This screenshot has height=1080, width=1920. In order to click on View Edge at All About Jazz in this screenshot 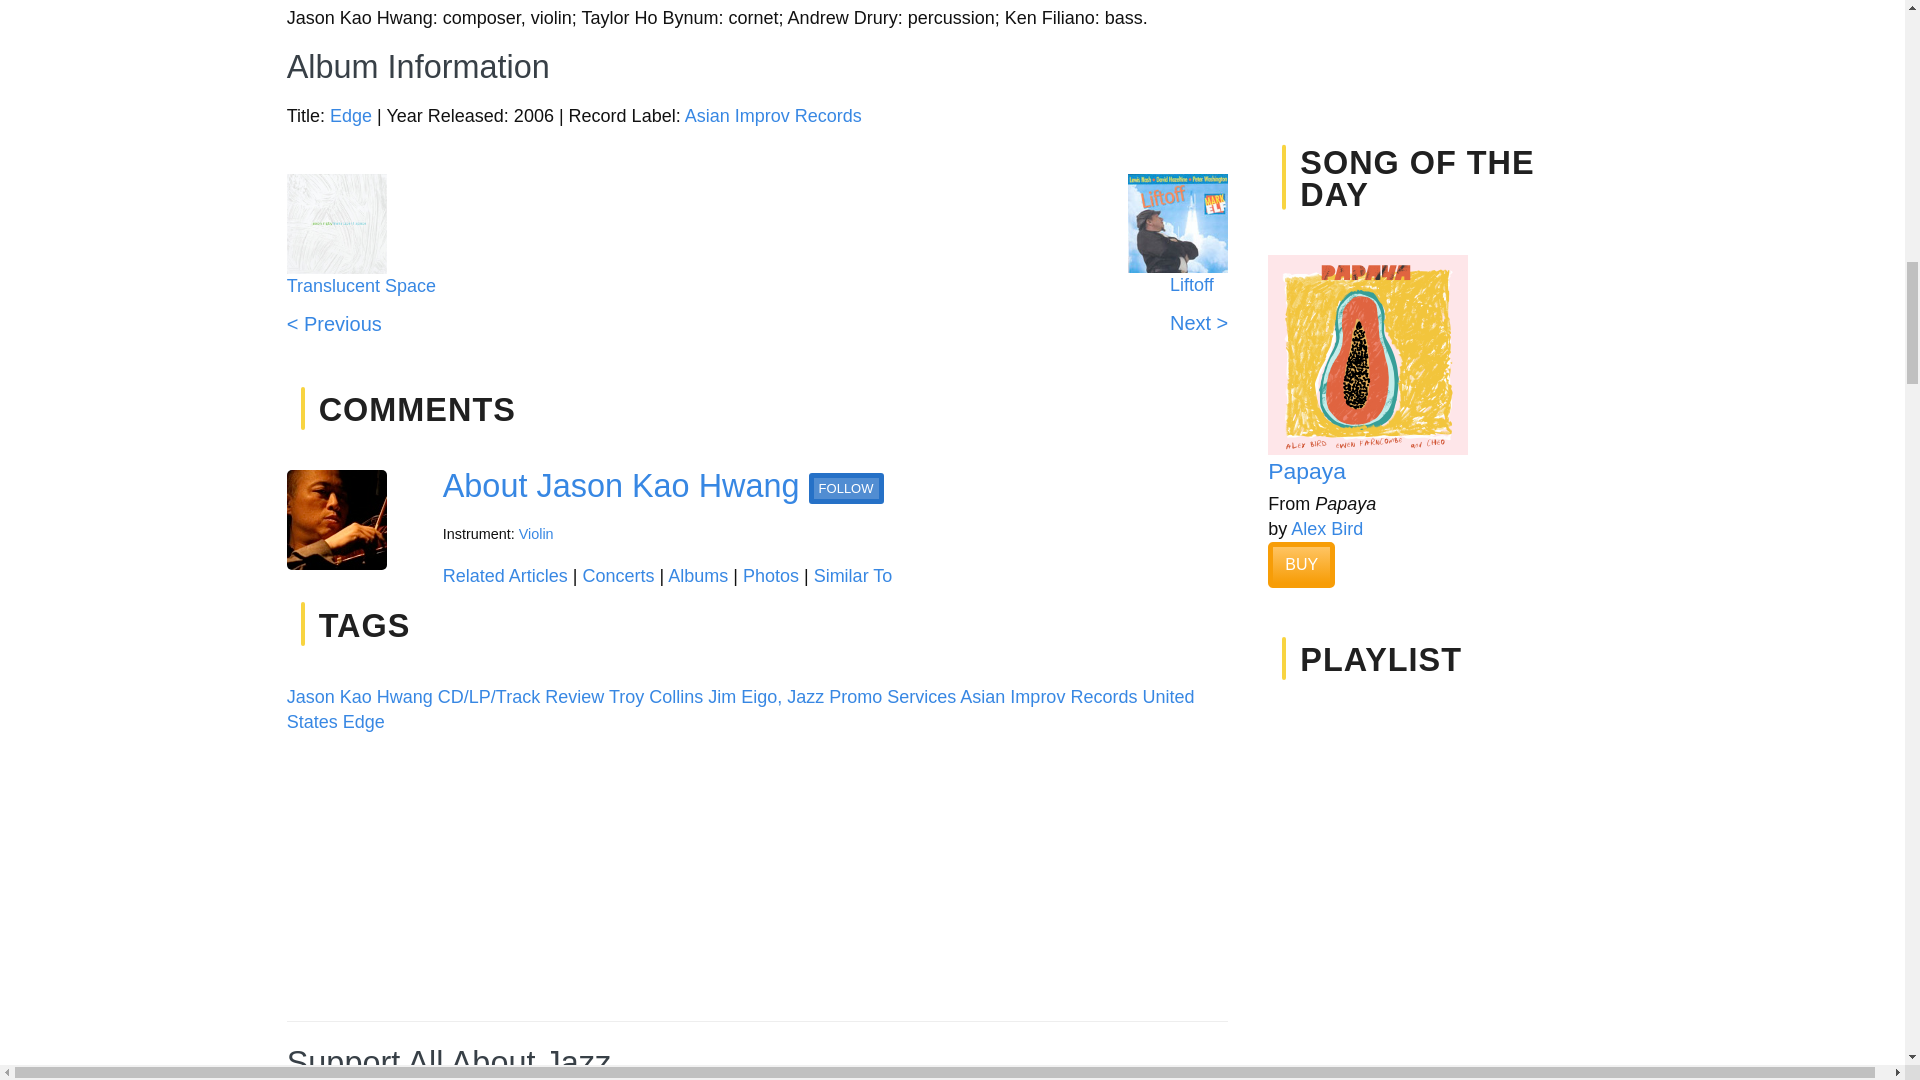, I will do `click(351, 116)`.